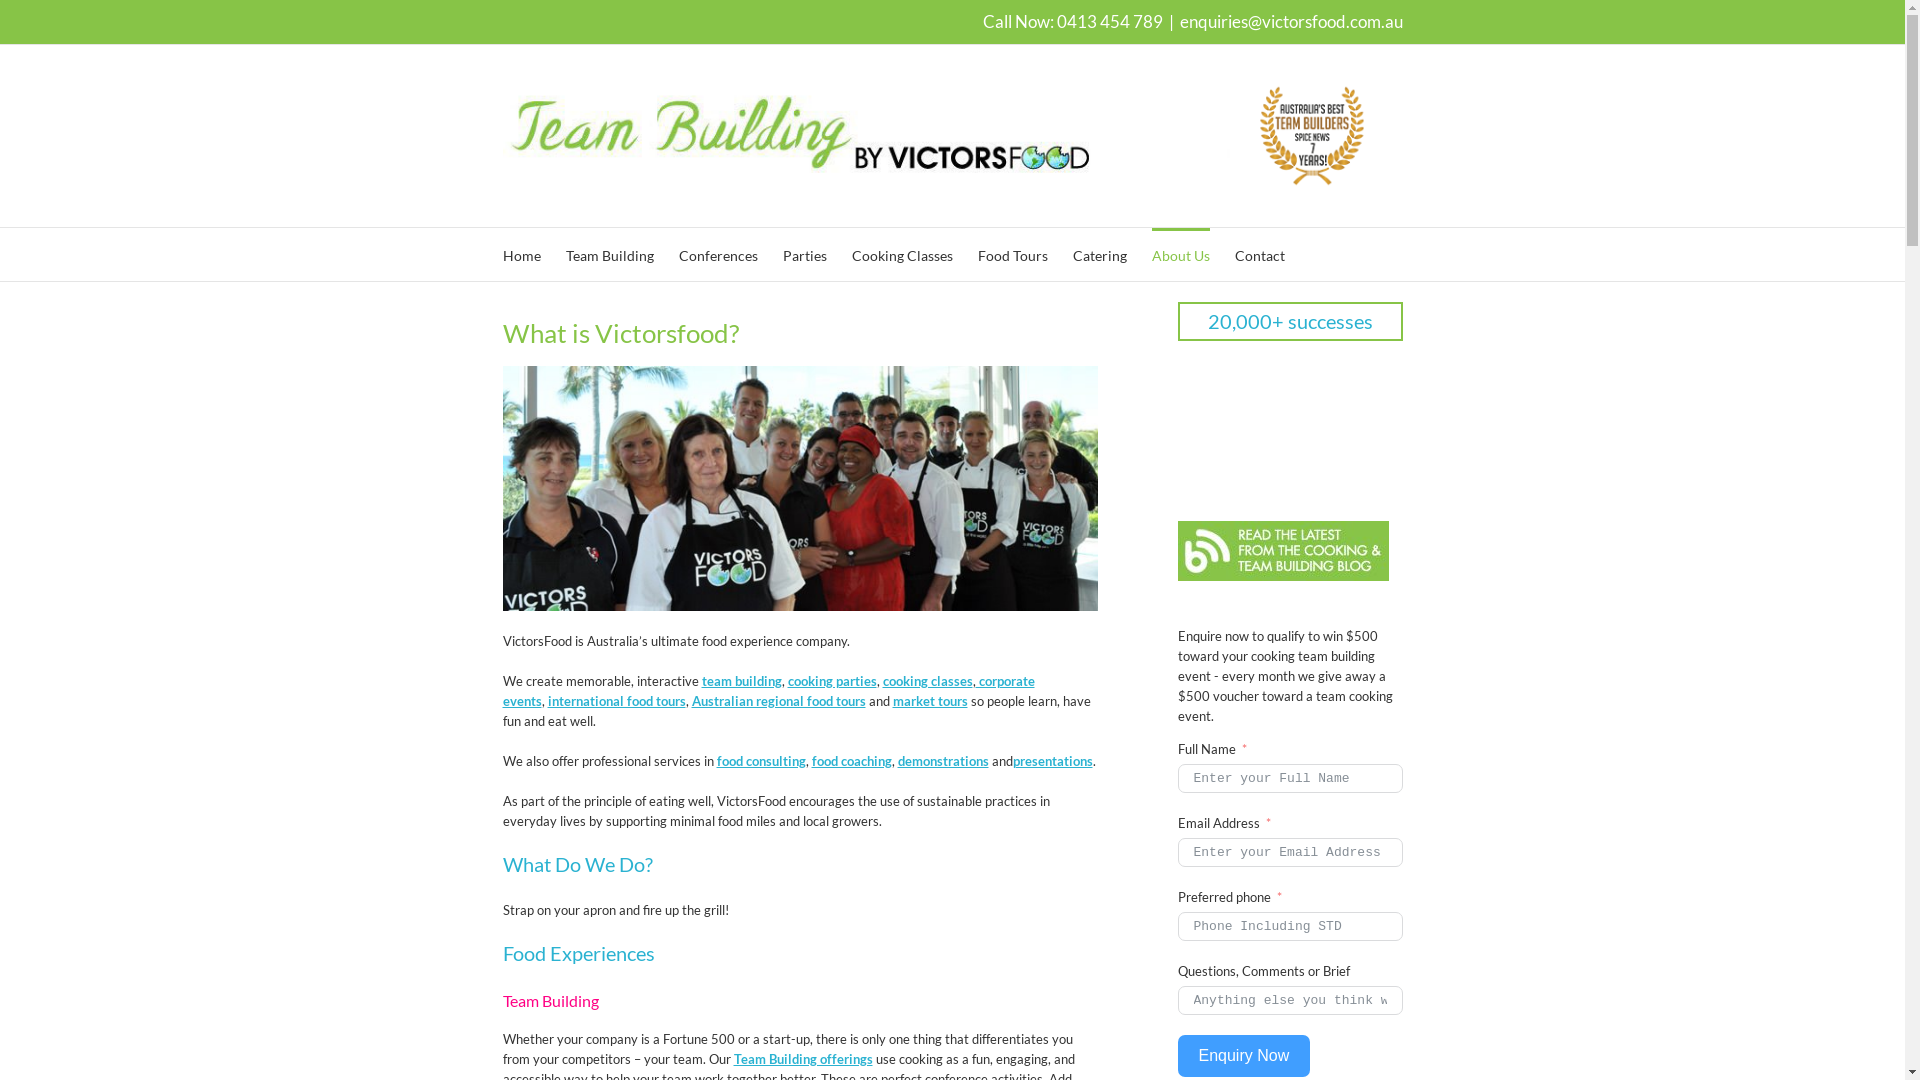 This screenshot has width=1920, height=1080. What do you see at coordinates (1244, 1056) in the screenshot?
I see `Enquiry Now` at bounding box center [1244, 1056].